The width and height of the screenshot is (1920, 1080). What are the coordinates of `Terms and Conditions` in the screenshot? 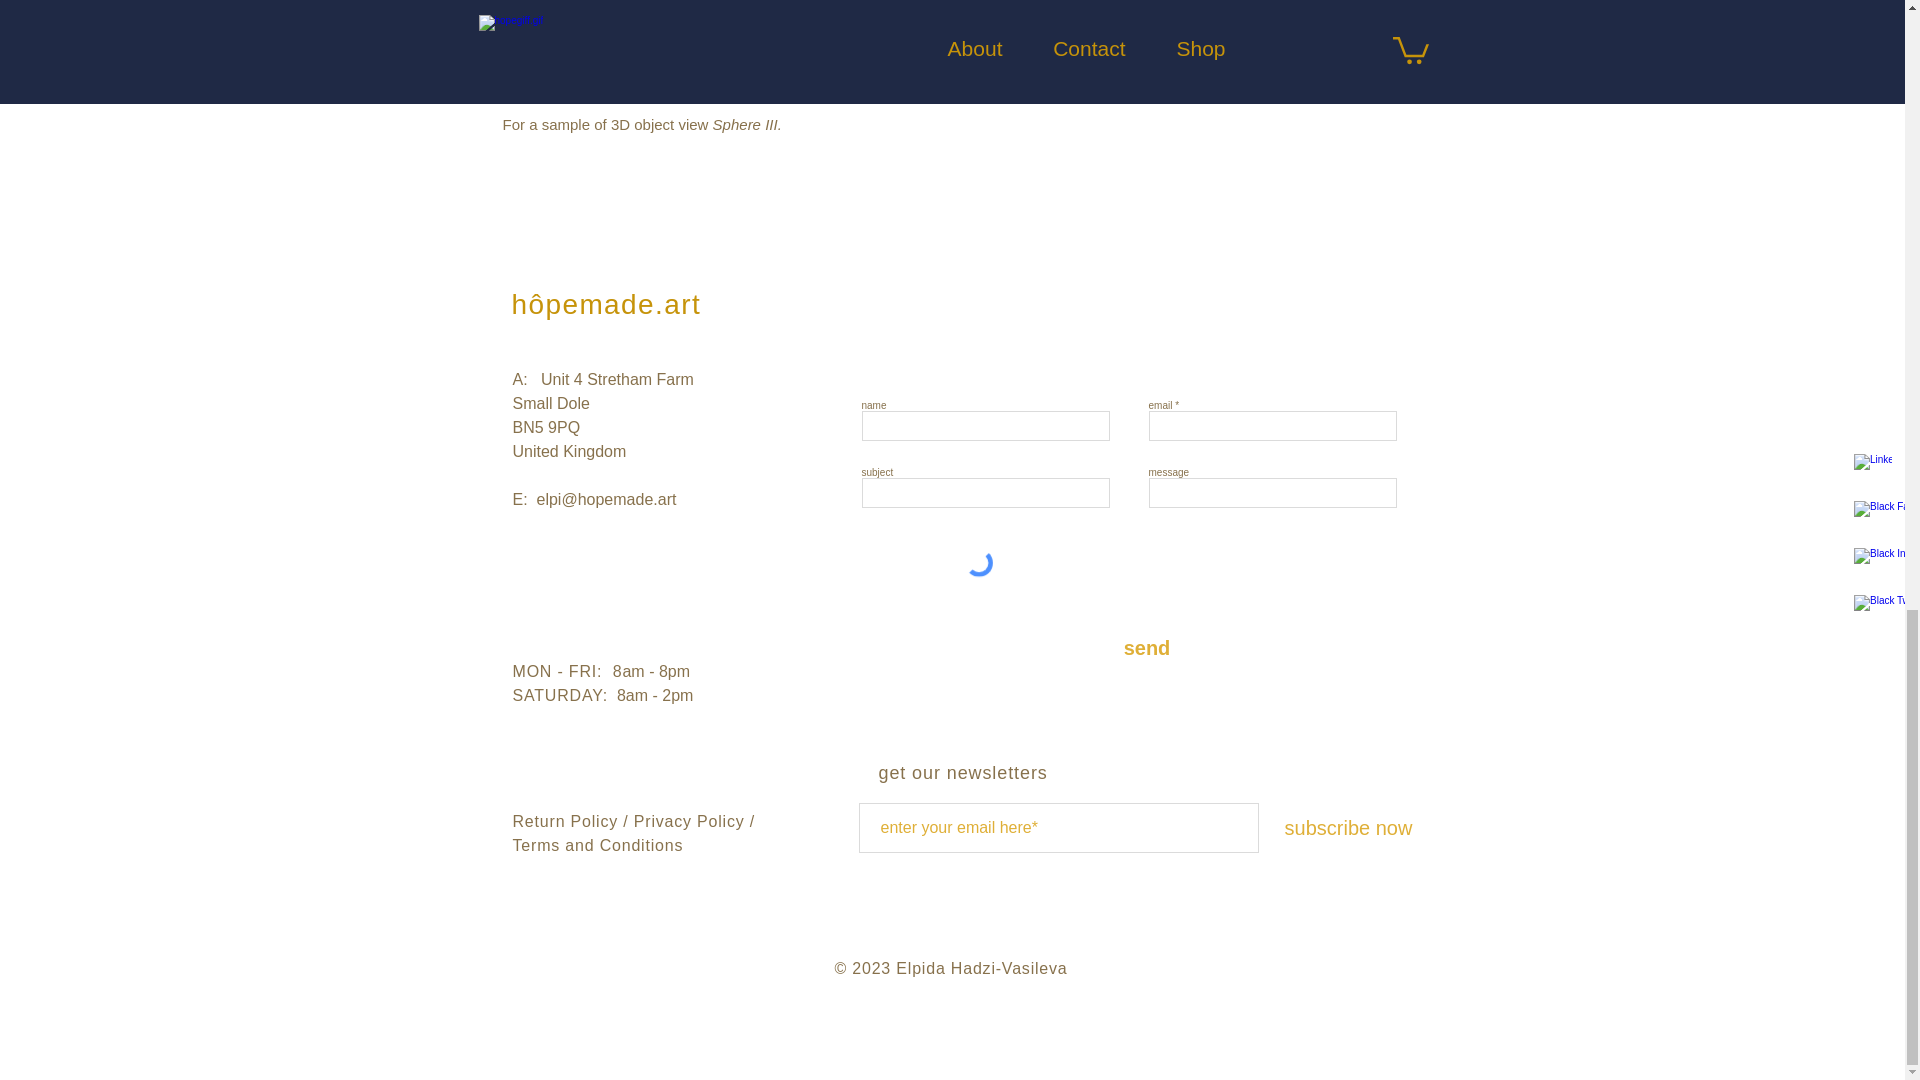 It's located at (598, 846).